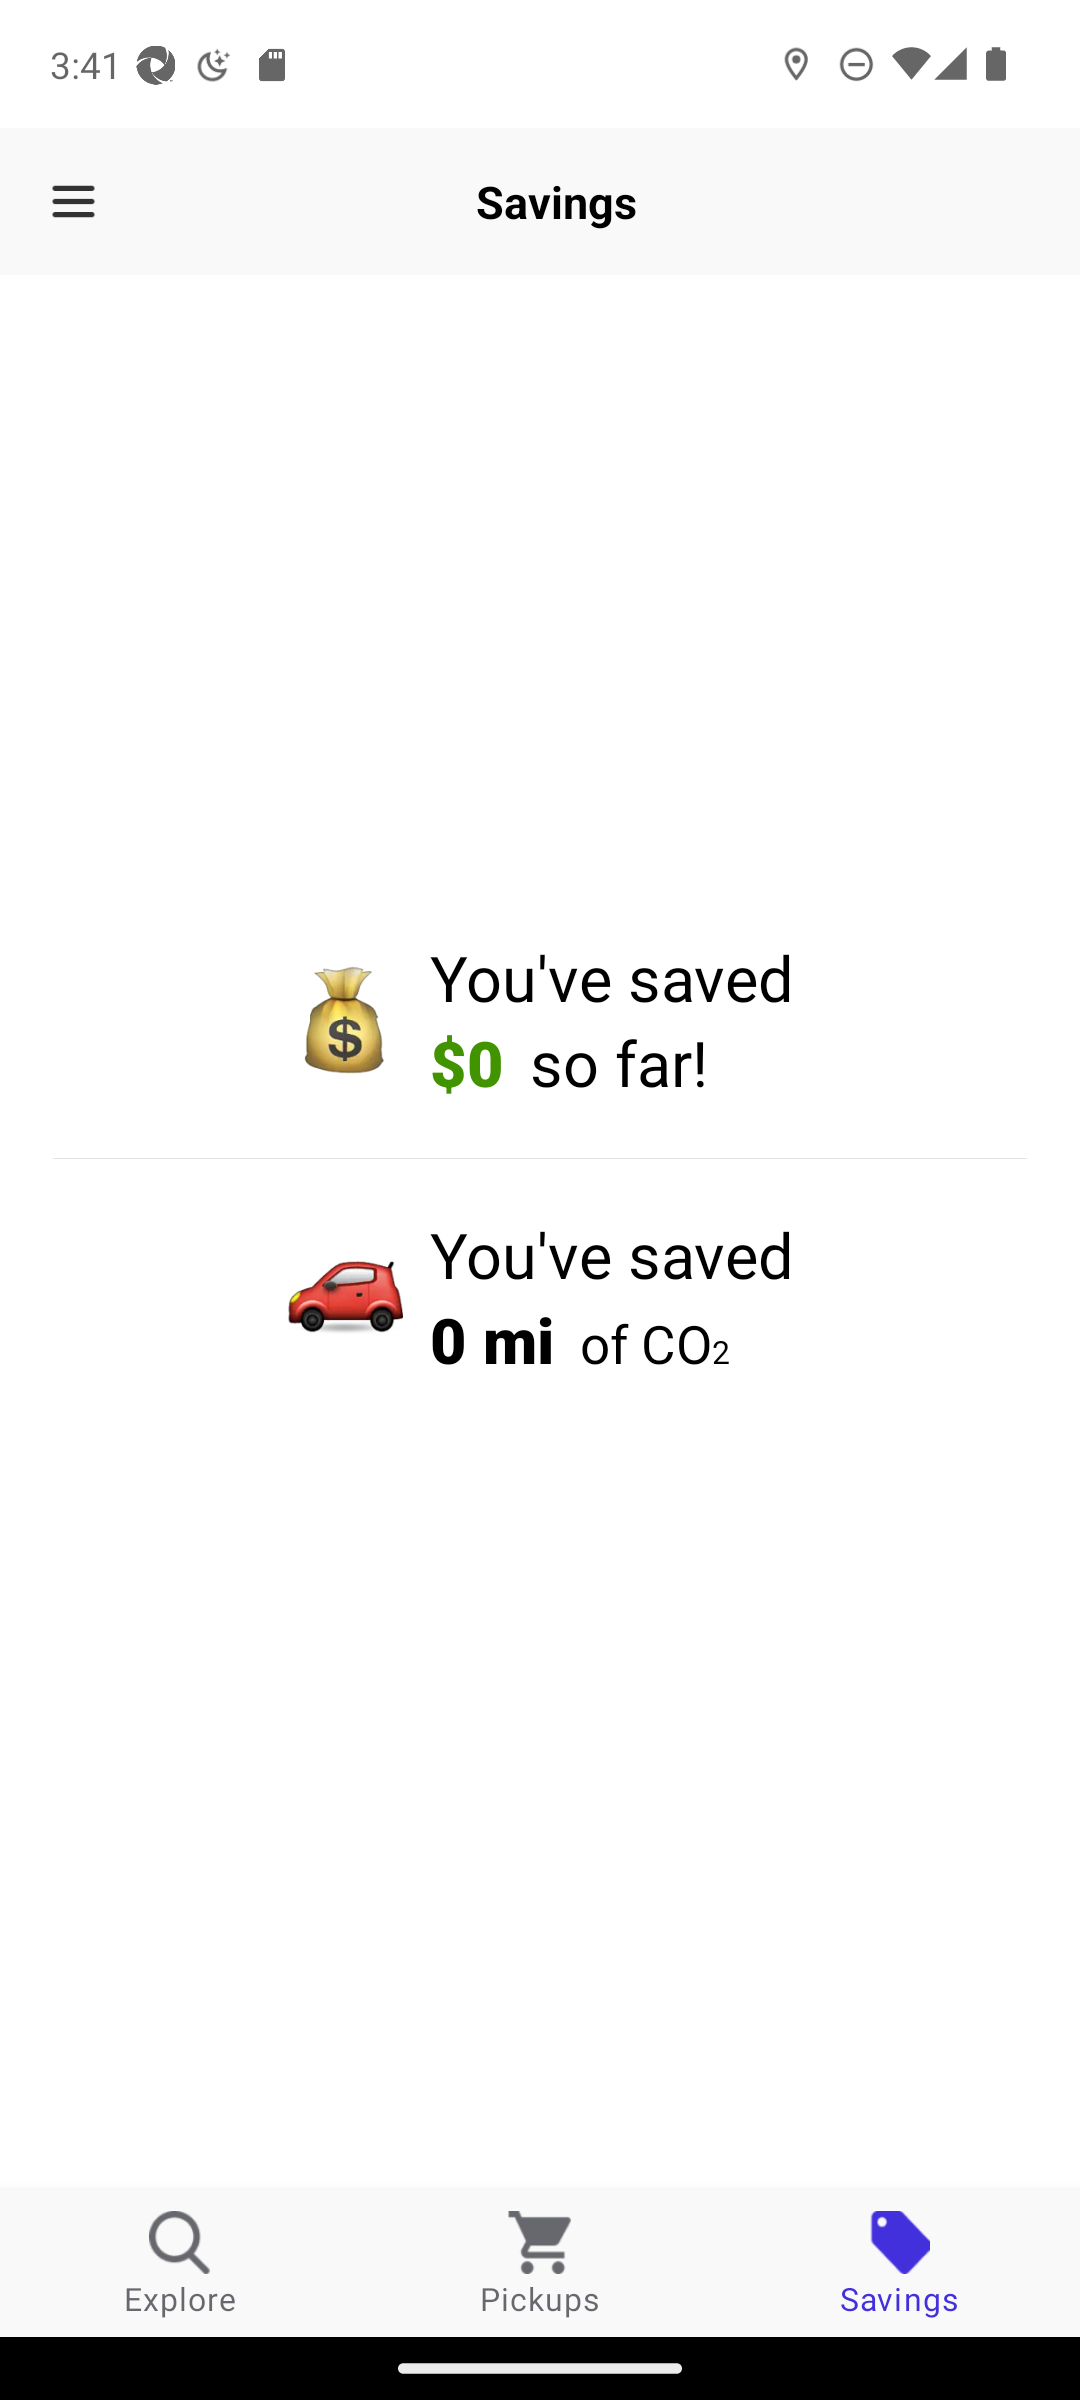 The image size is (1080, 2400). Describe the element at coordinates (180, 2262) in the screenshot. I see `Explore` at that location.